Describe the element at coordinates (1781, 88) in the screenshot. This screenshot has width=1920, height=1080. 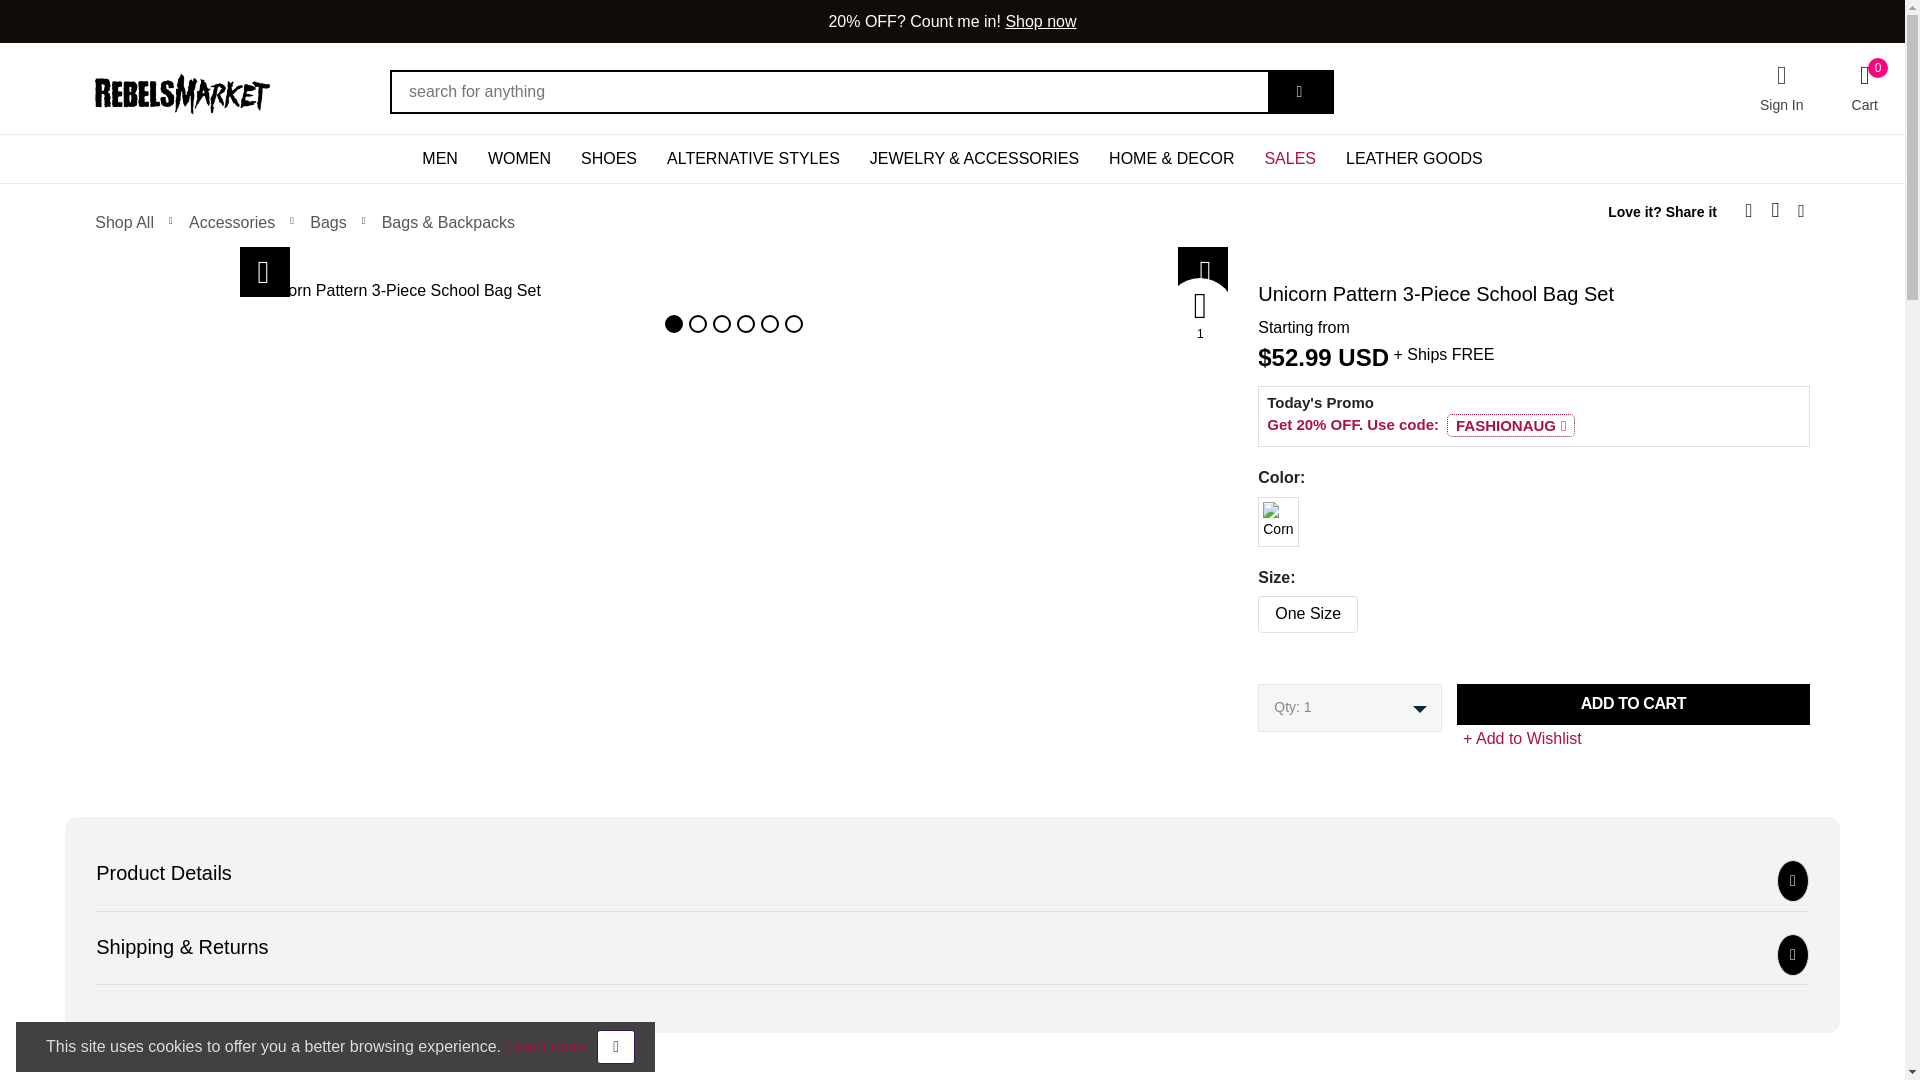
I see `Sign In` at that location.